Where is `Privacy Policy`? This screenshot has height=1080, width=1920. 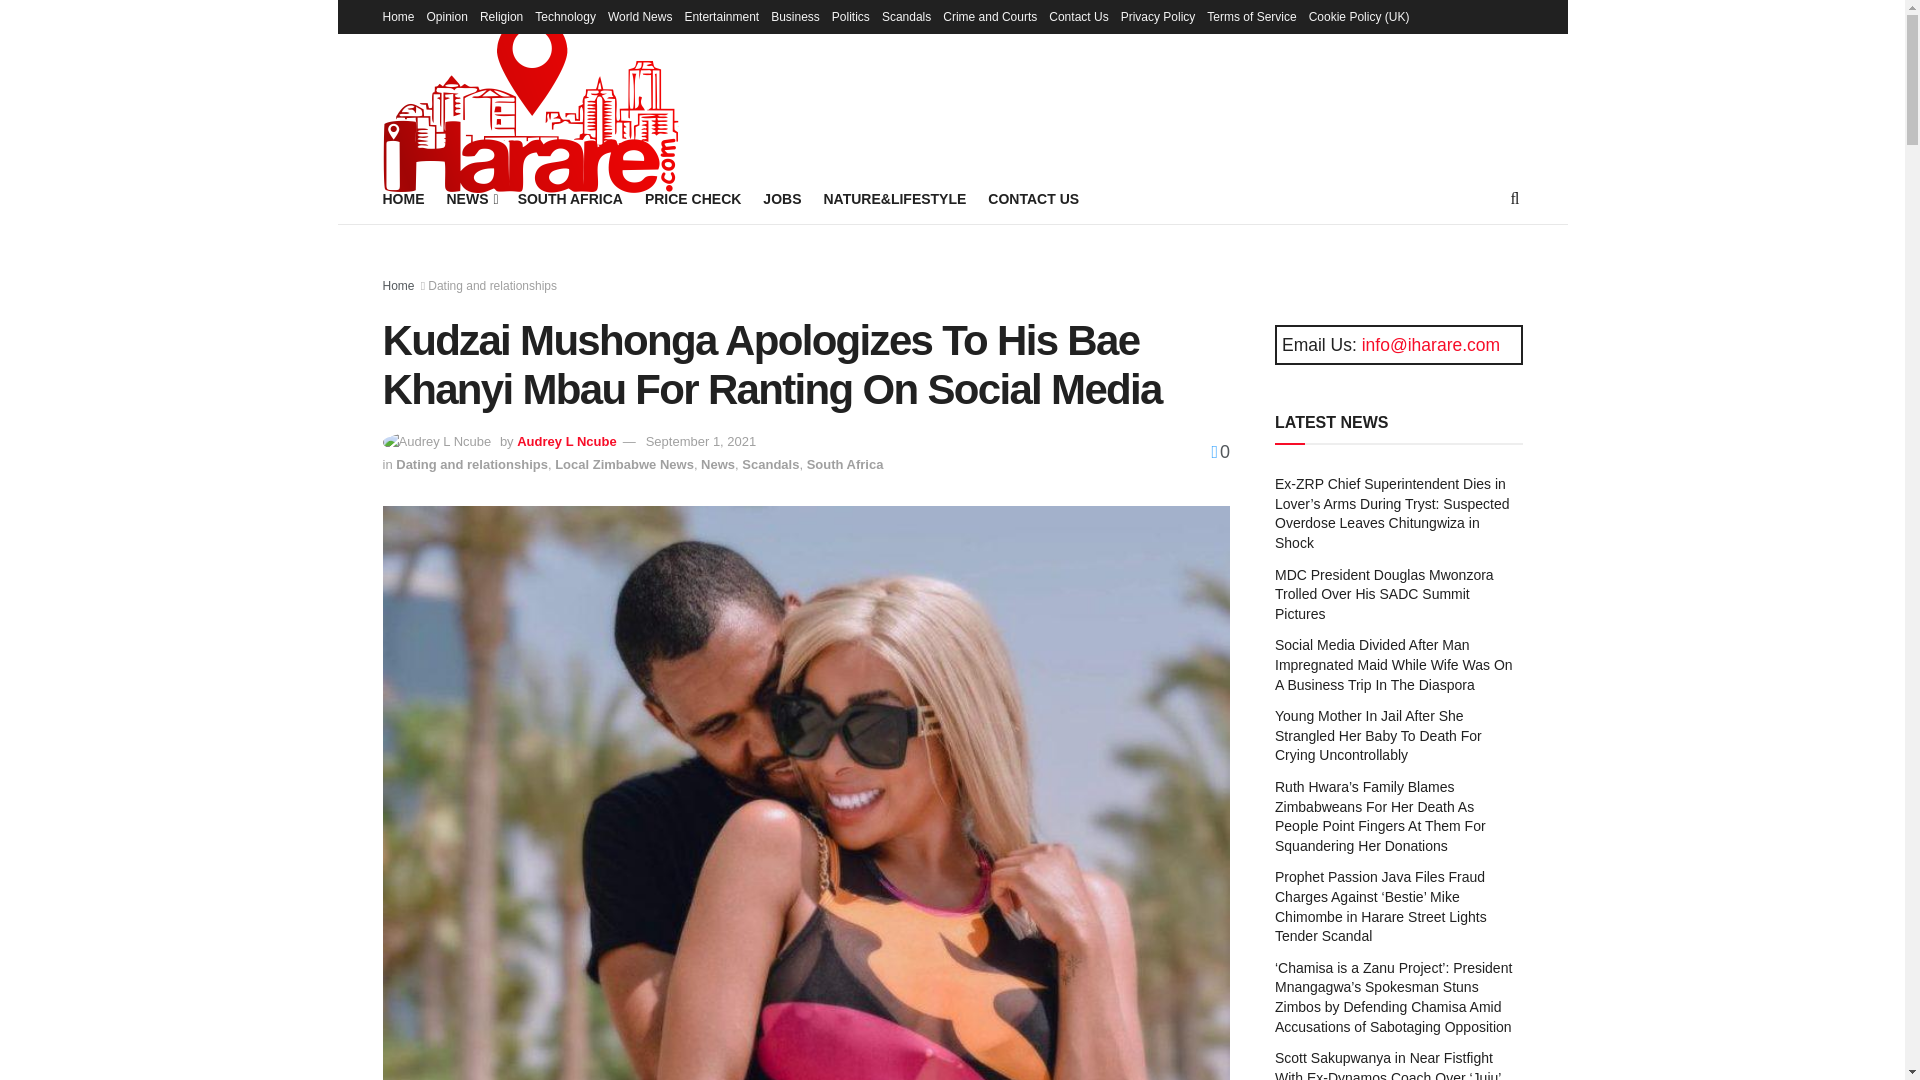 Privacy Policy is located at coordinates (1158, 16).